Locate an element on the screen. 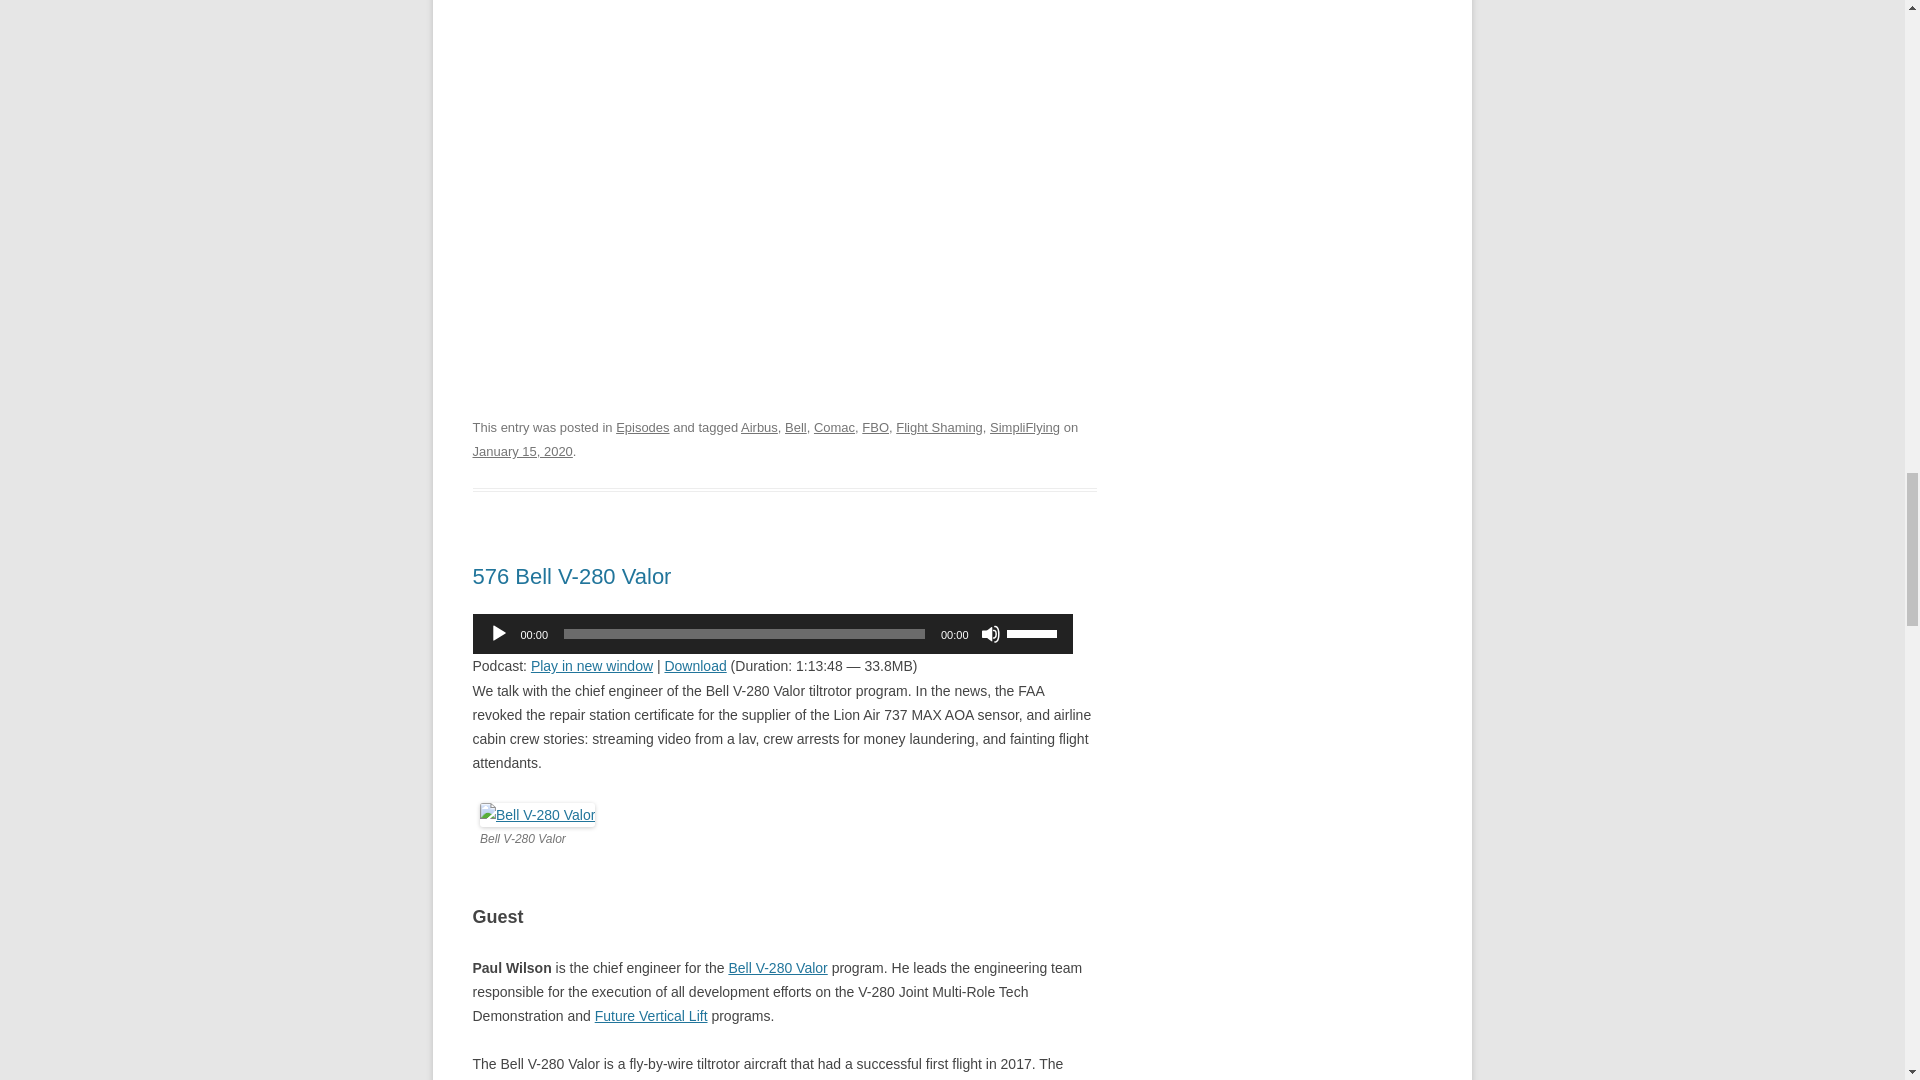  Play is located at coordinates (498, 634).